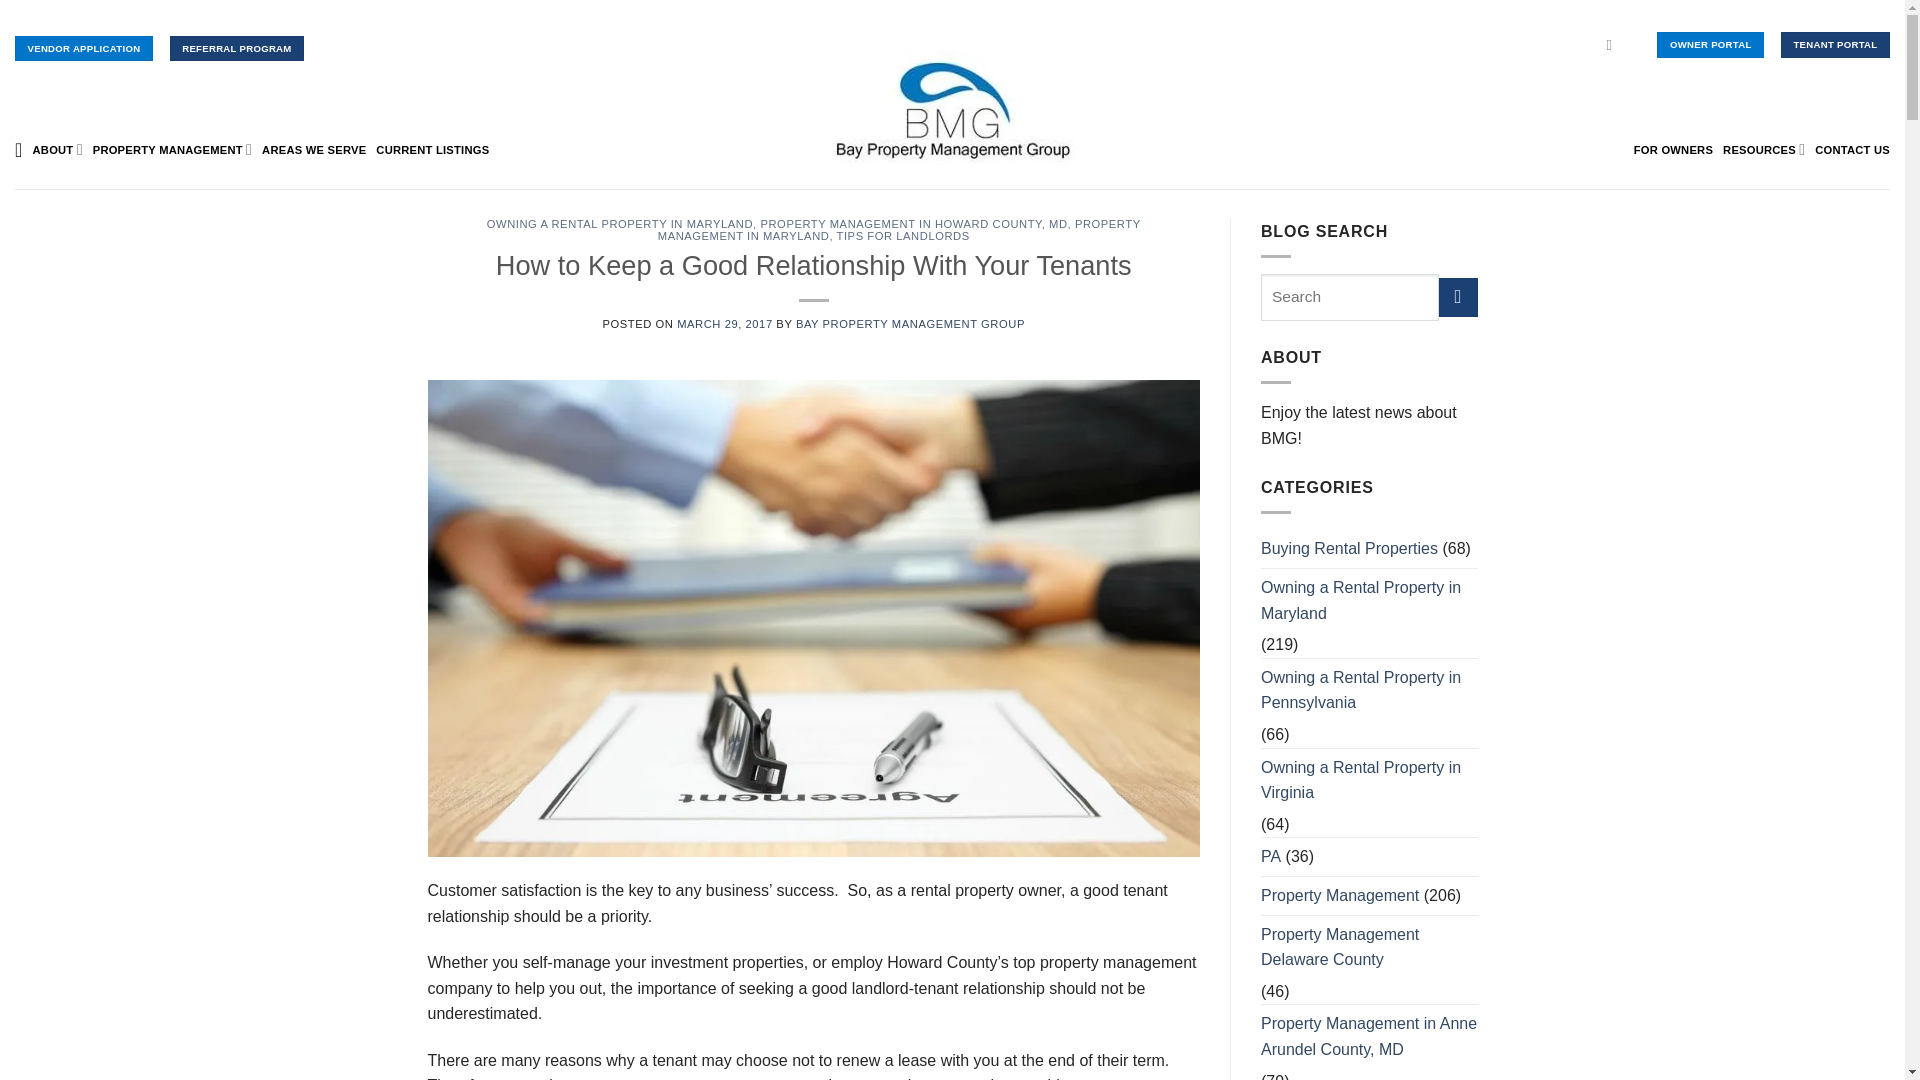  What do you see at coordinates (899, 230) in the screenshot?
I see `PROPERTY MANAGEMENT IN MARYLAND` at bounding box center [899, 230].